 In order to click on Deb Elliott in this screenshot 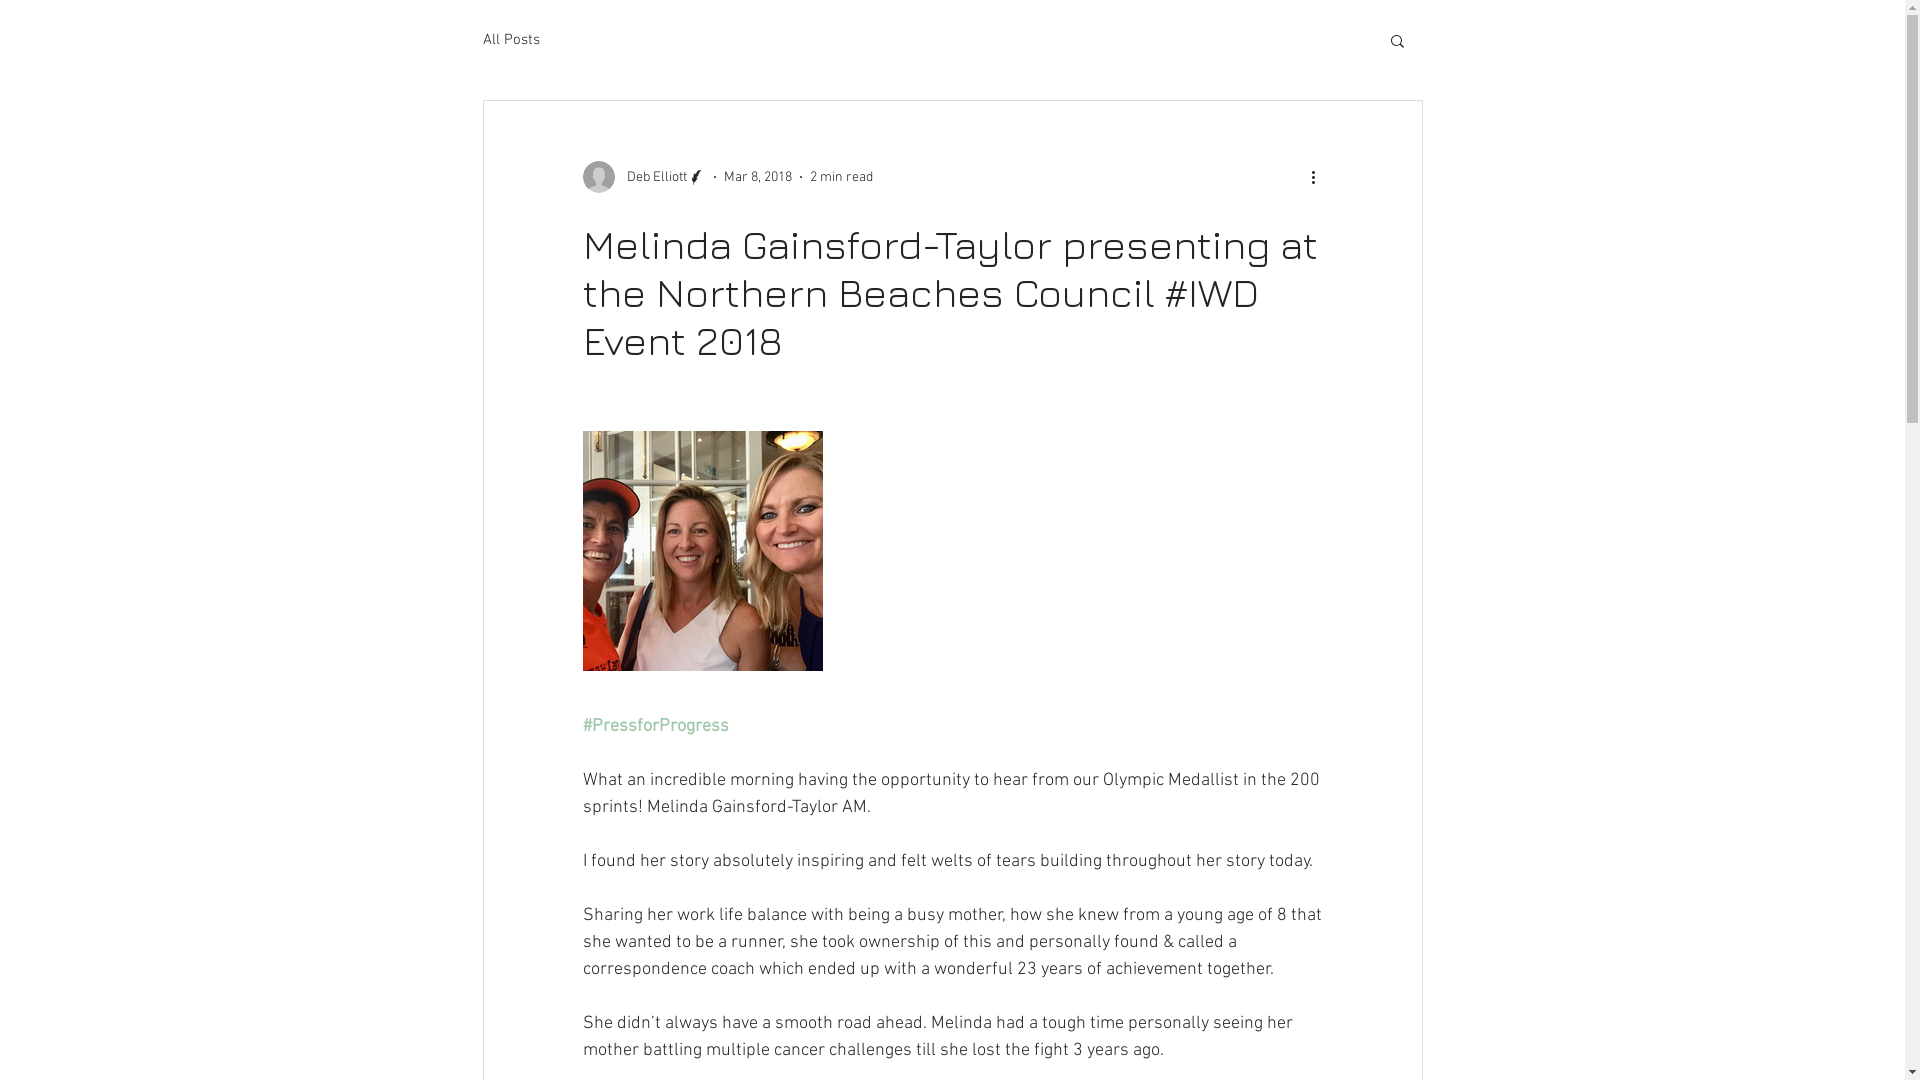, I will do `click(644, 177)`.